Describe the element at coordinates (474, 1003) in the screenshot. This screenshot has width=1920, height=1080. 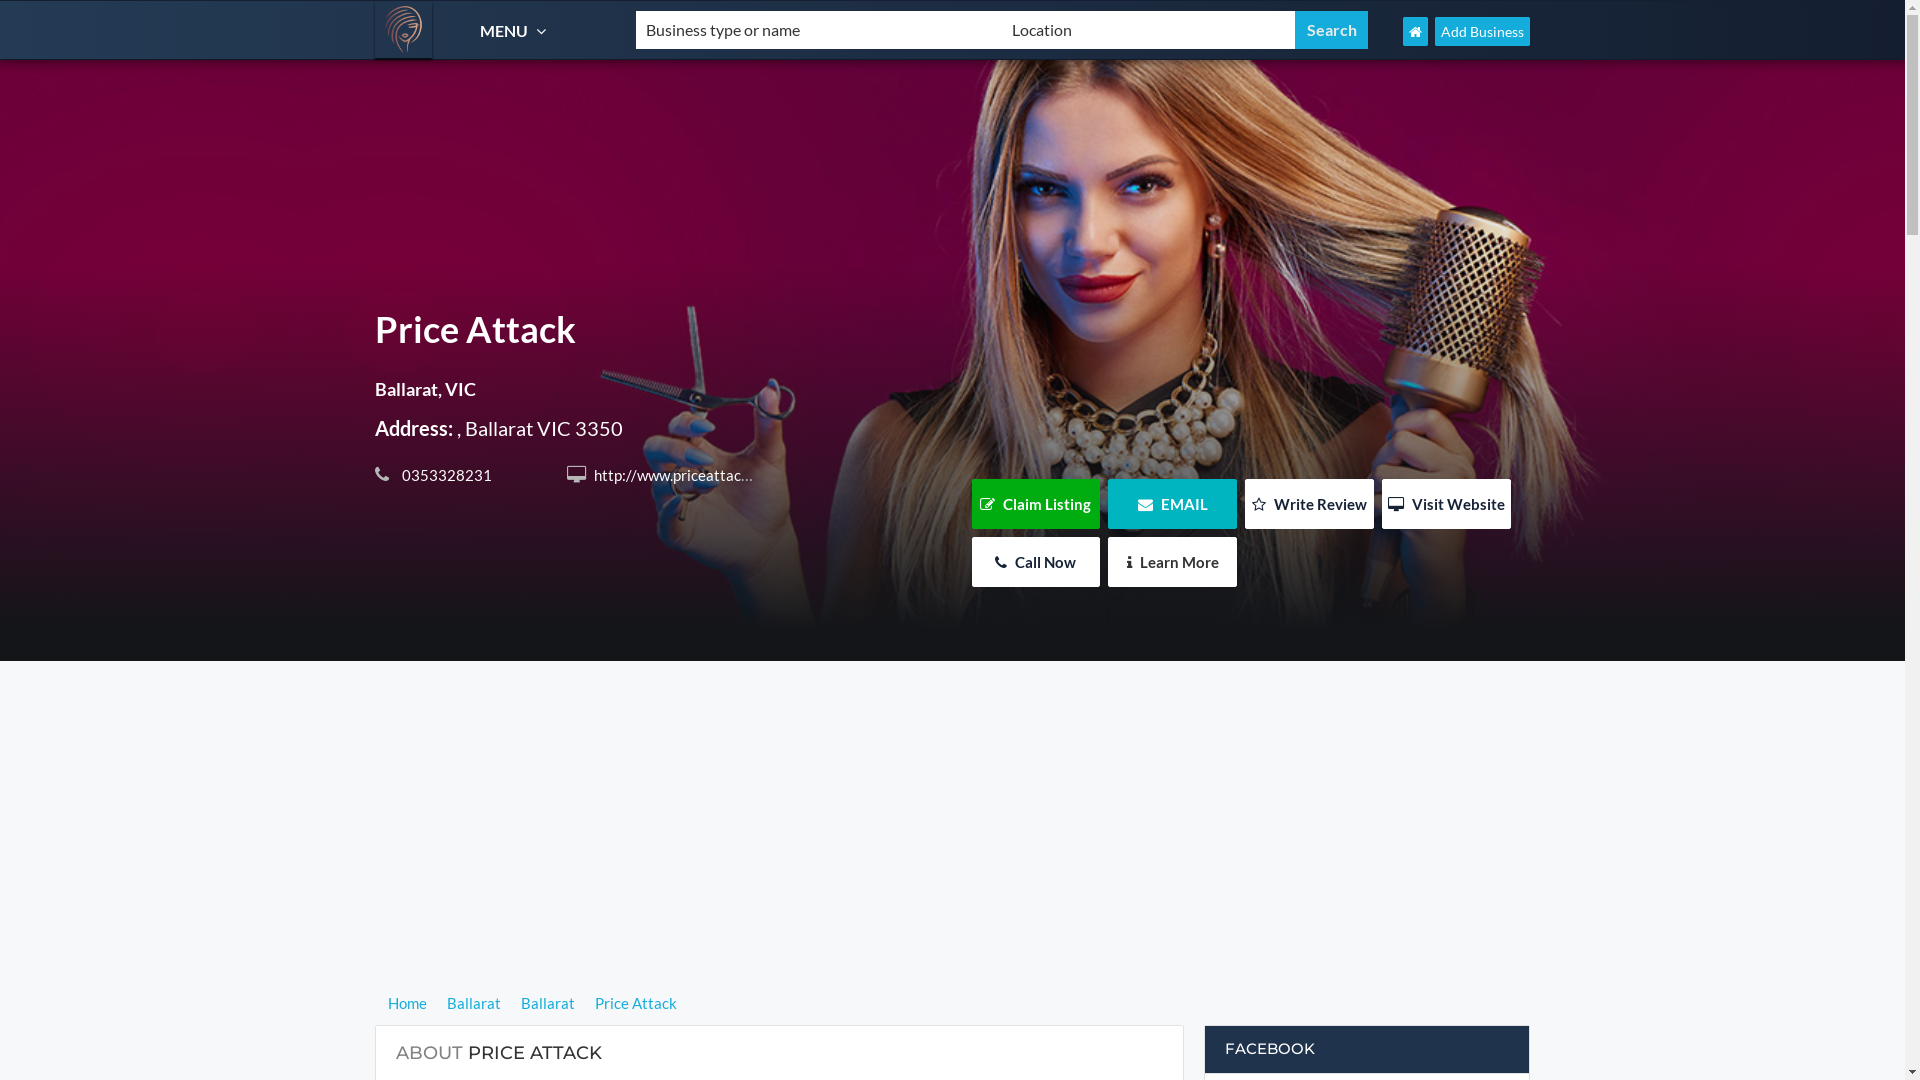
I see `Ballarat` at that location.